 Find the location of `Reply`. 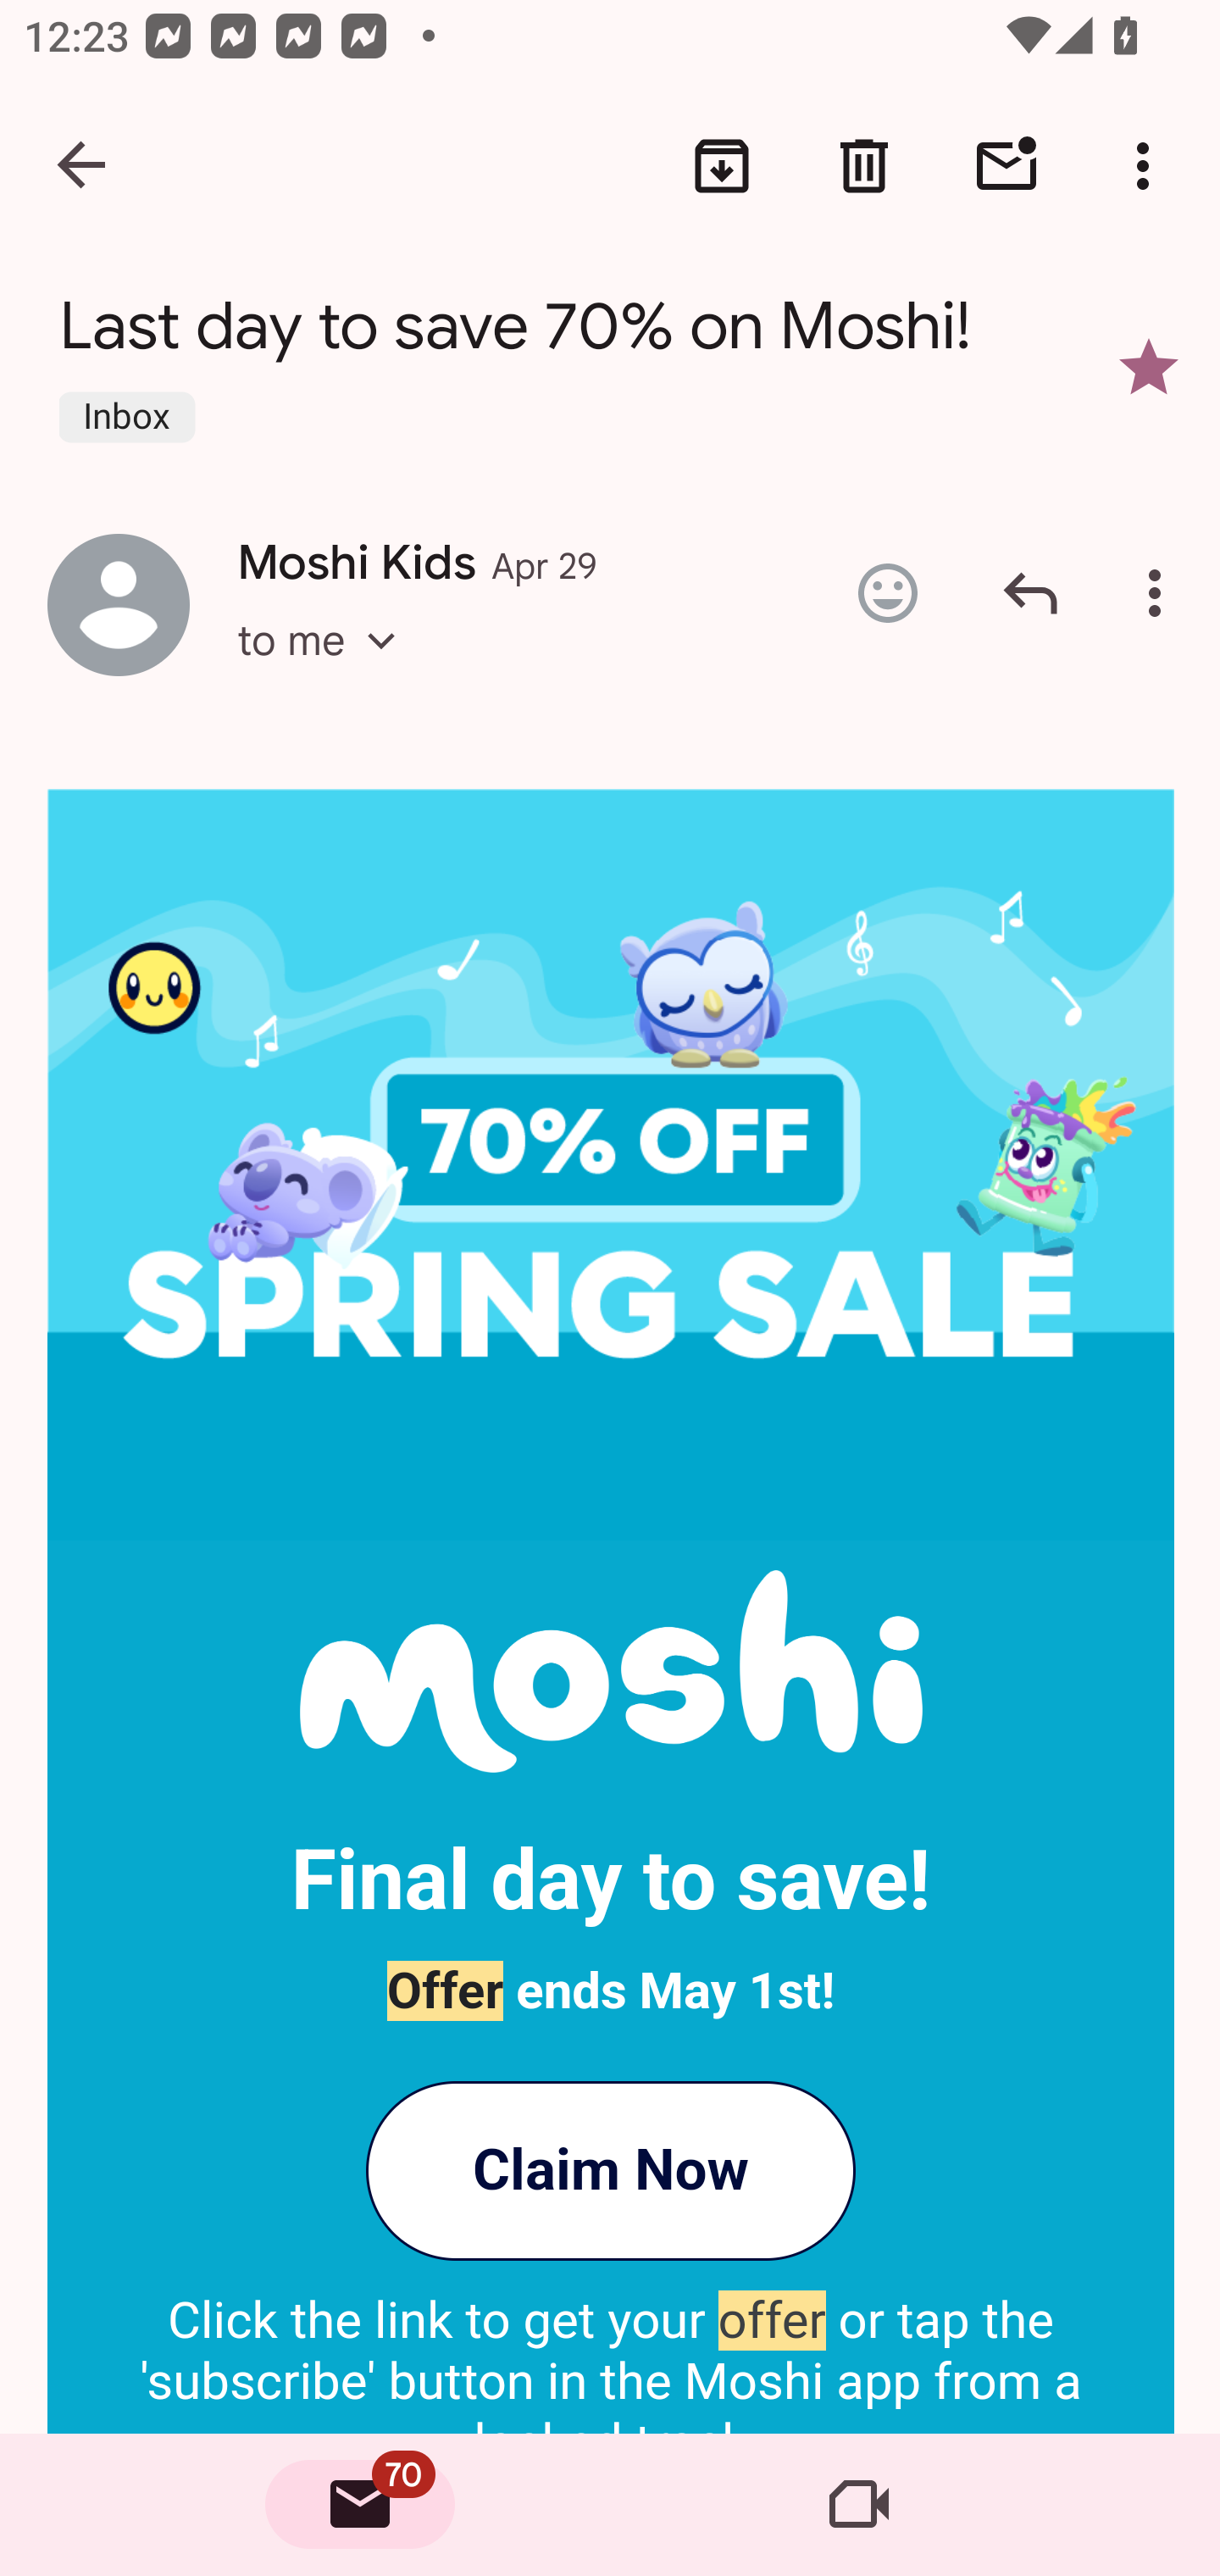

Reply is located at coordinates (1030, 593).